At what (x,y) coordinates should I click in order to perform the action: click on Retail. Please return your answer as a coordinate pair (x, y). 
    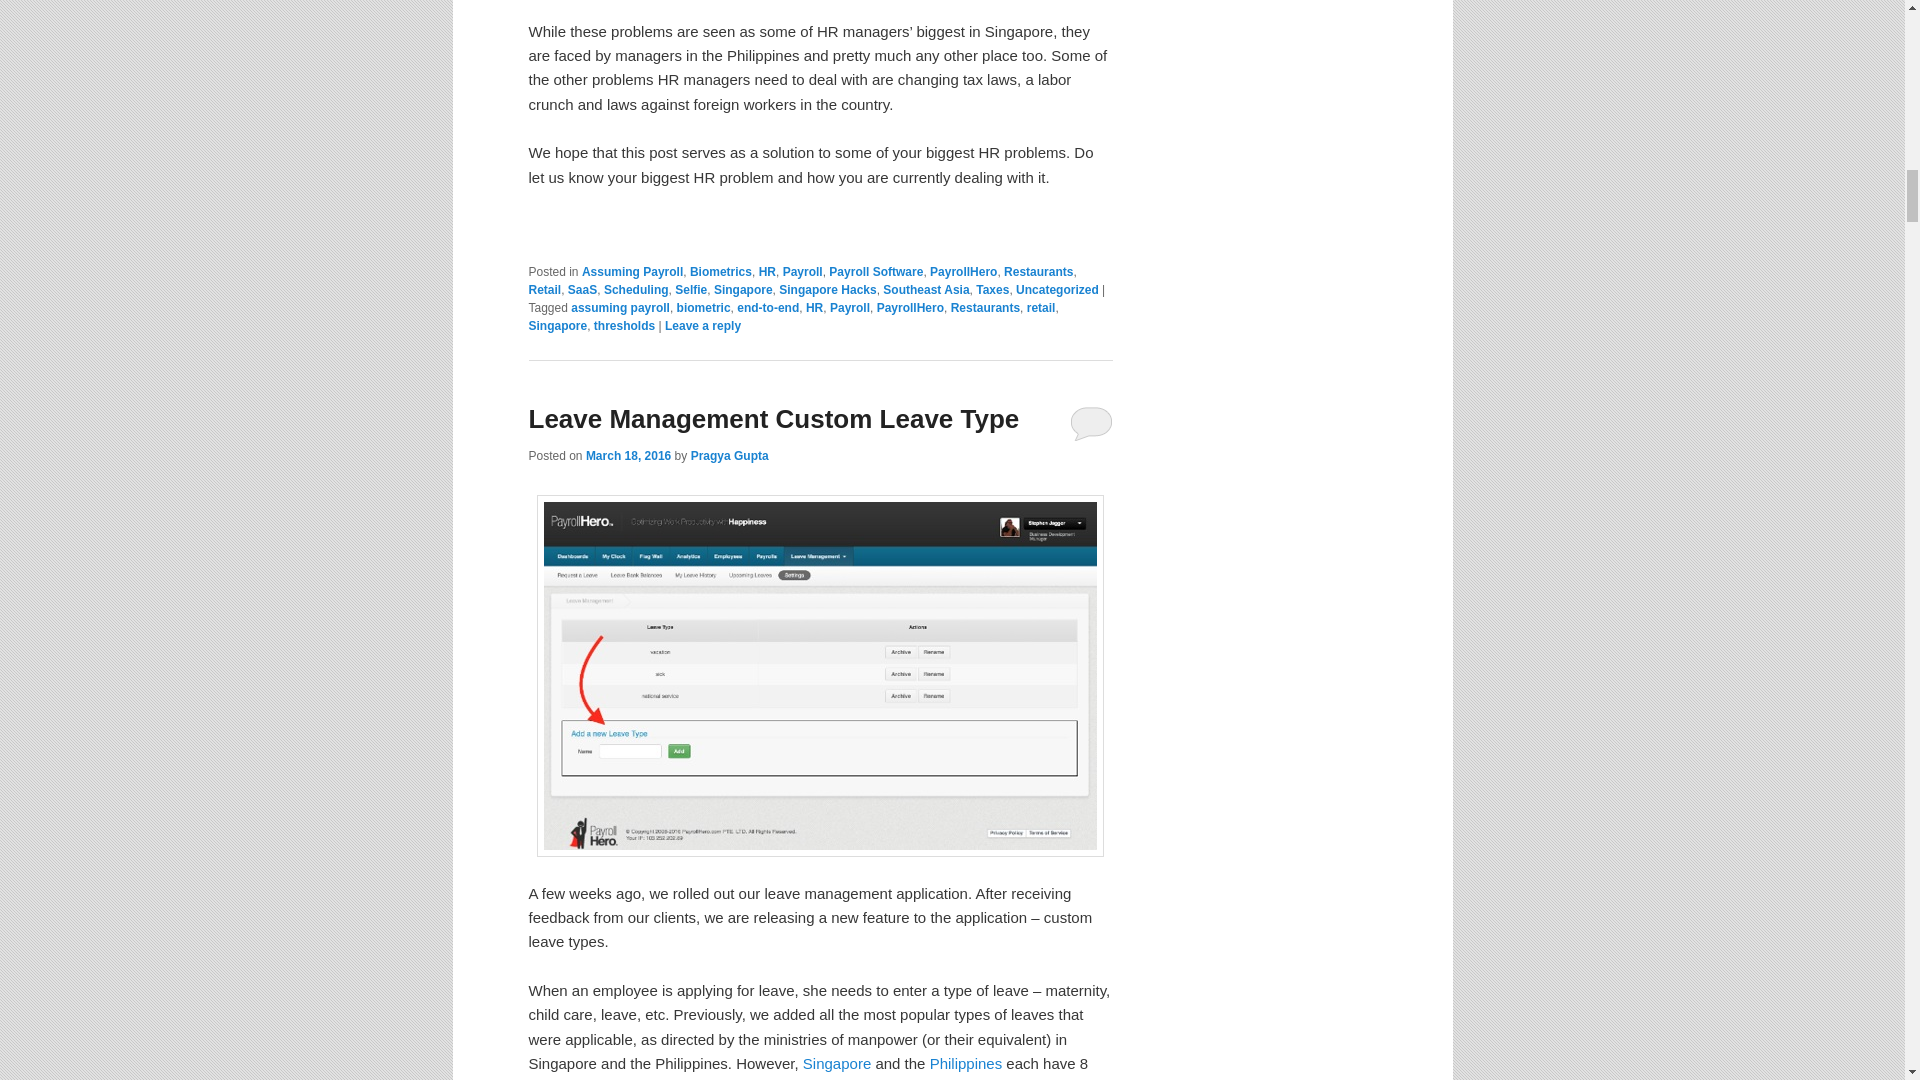
    Looking at the image, I should click on (544, 290).